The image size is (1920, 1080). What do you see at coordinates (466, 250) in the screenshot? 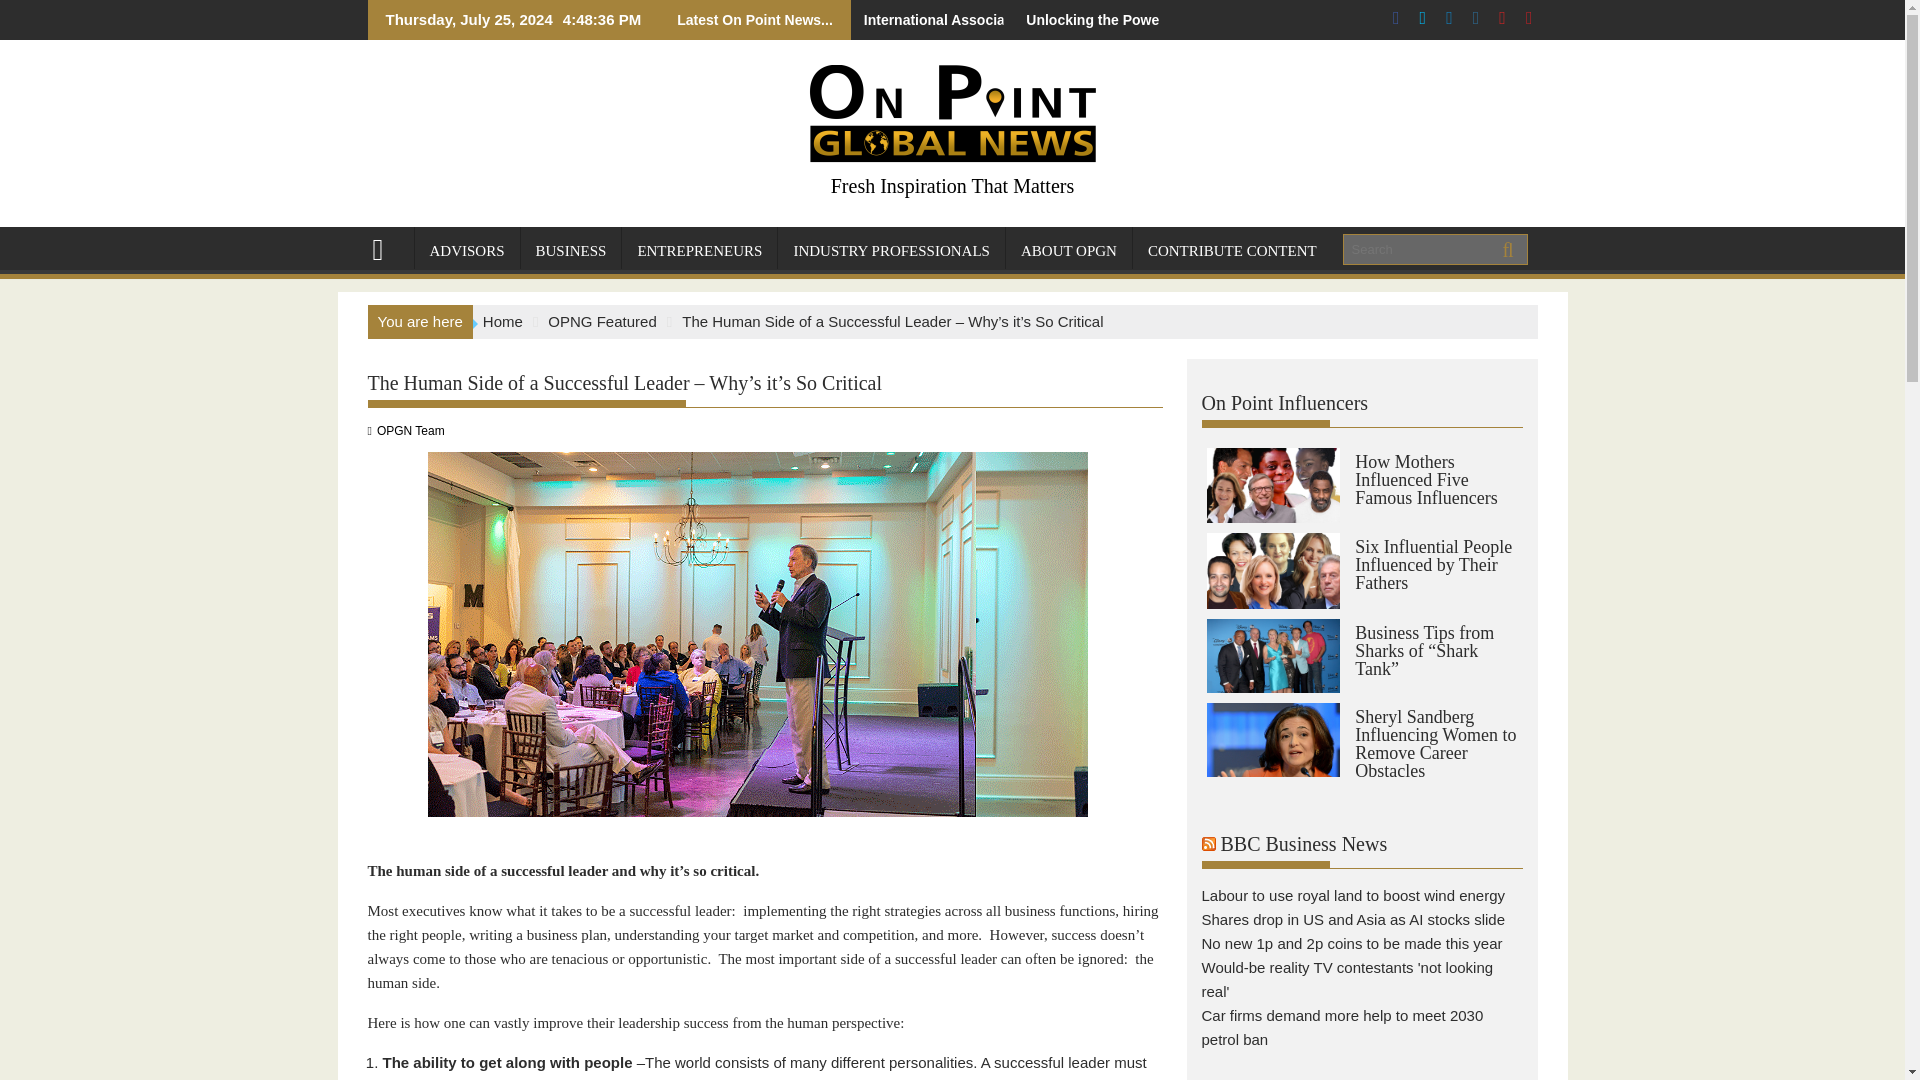
I see `OPGN Advisors` at bounding box center [466, 250].